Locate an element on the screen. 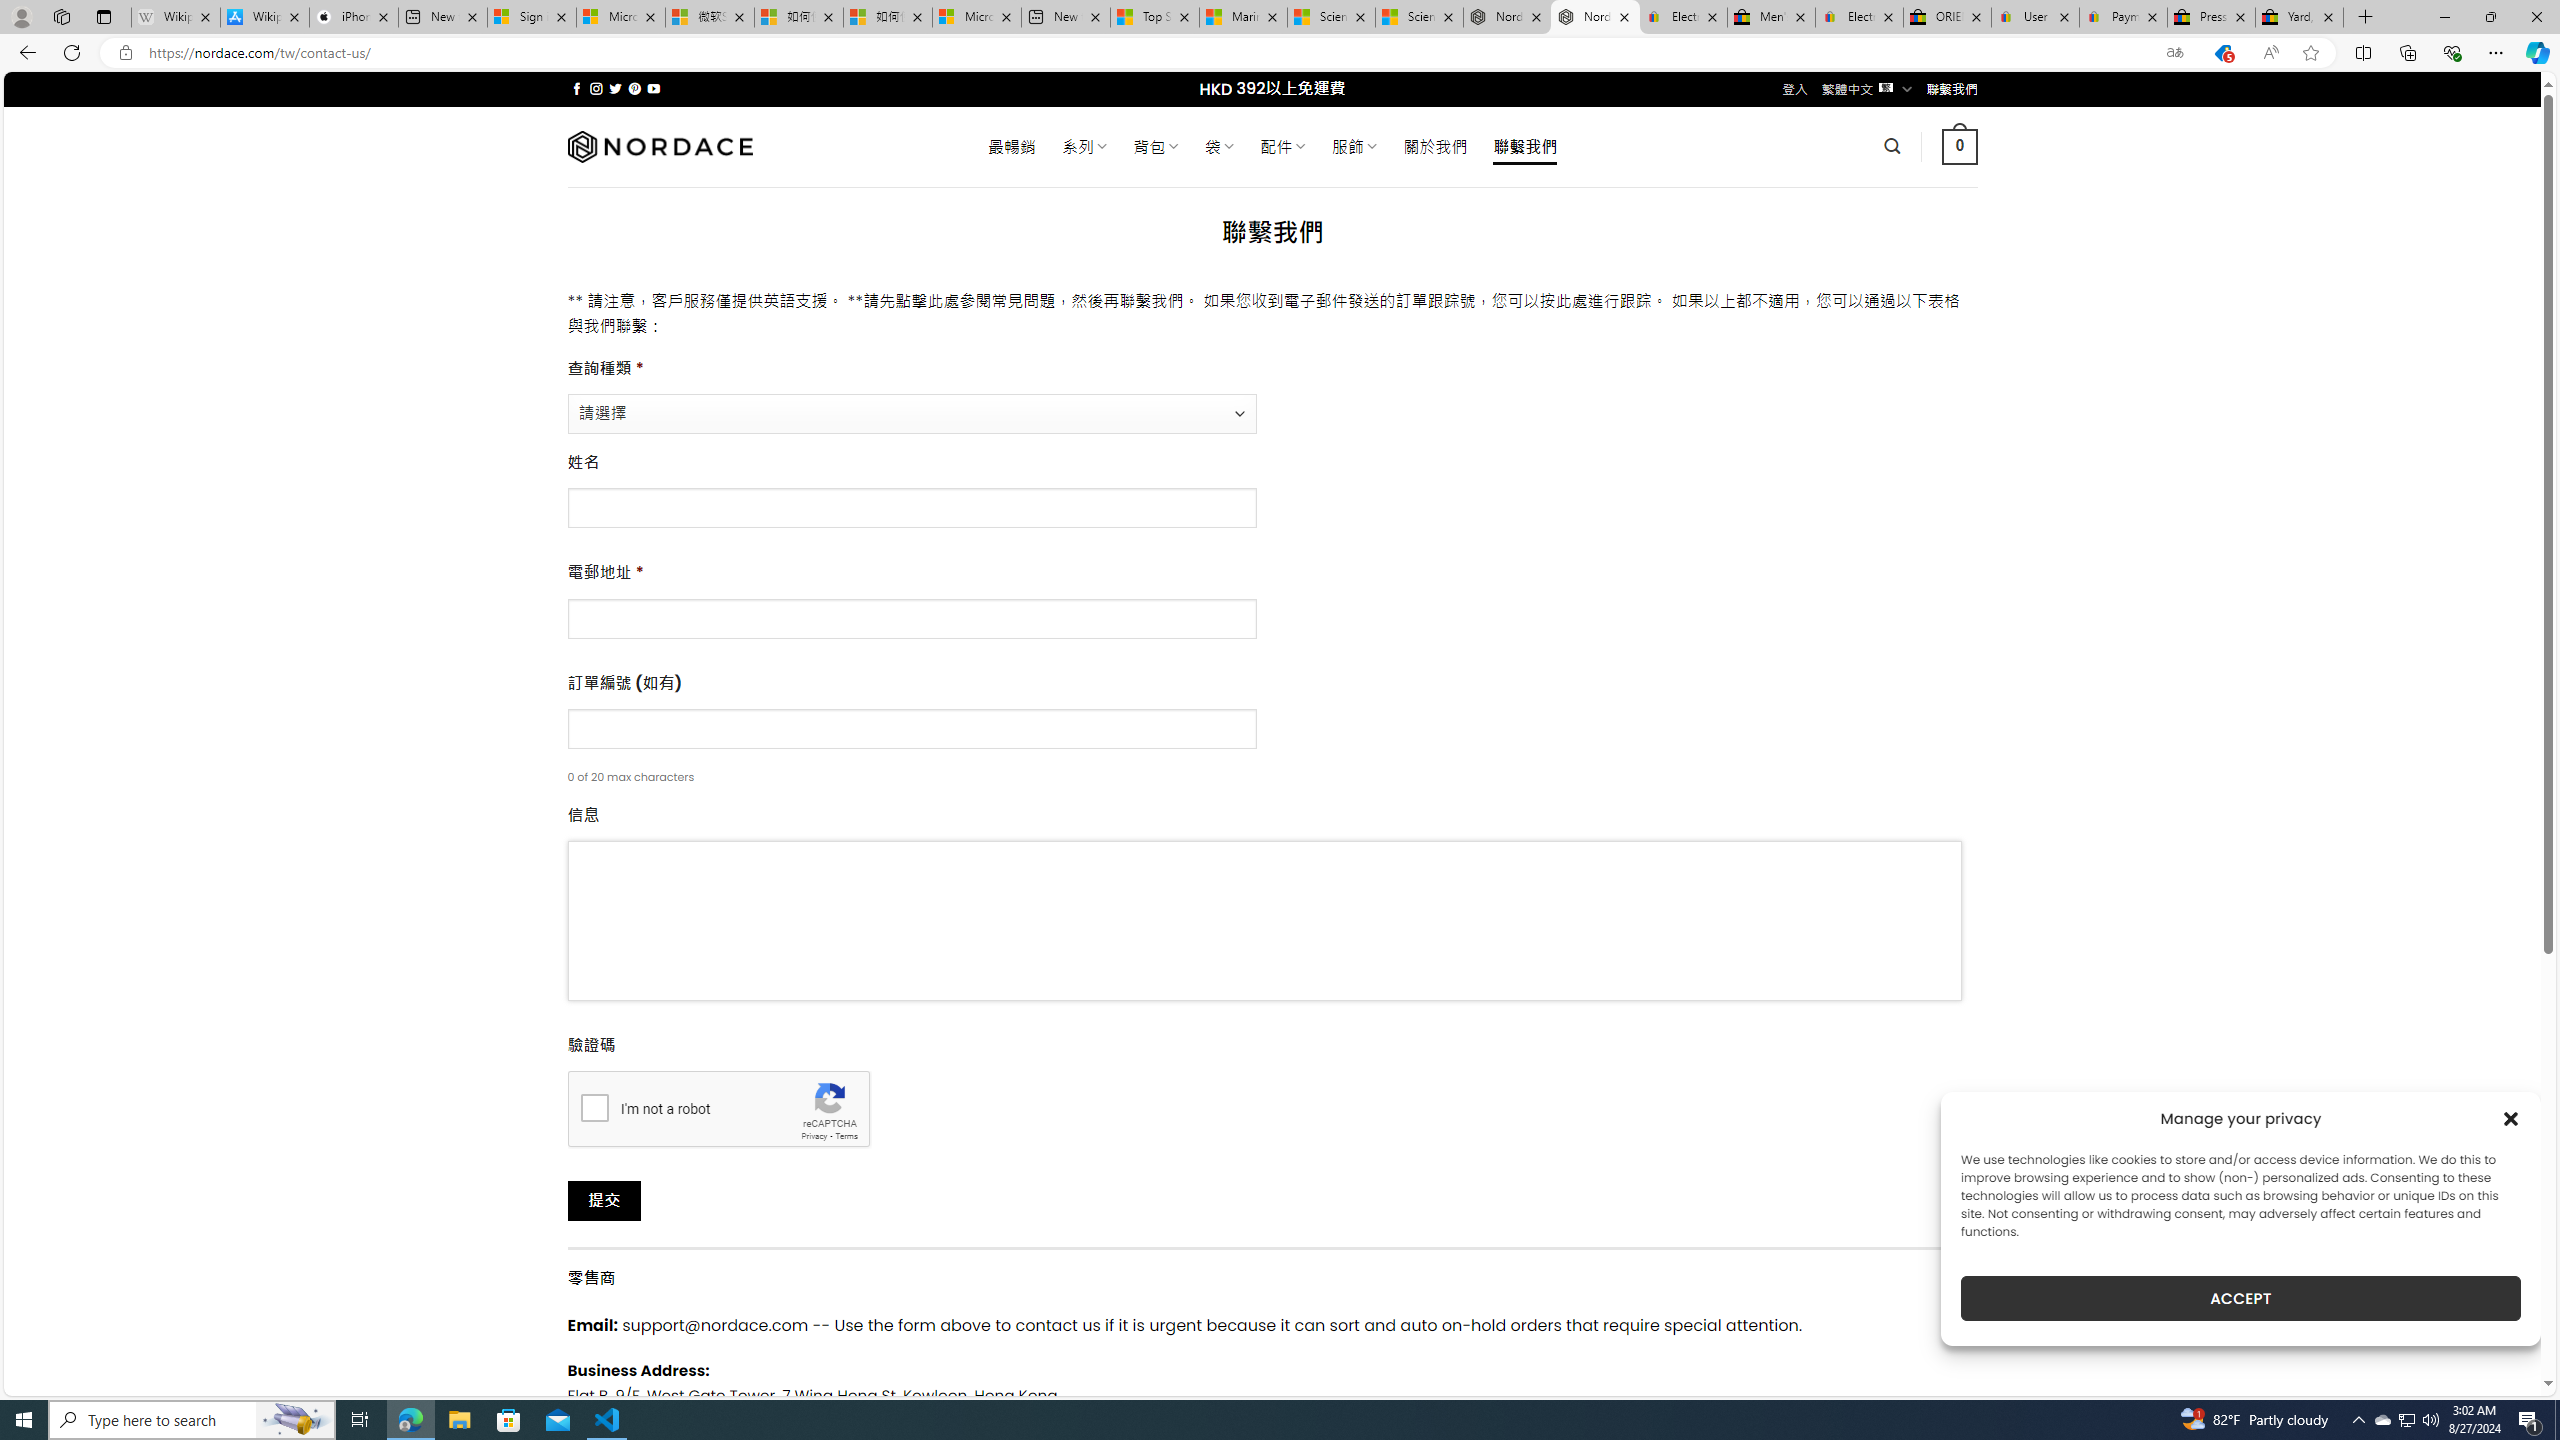  Terms is located at coordinates (847, 1136).